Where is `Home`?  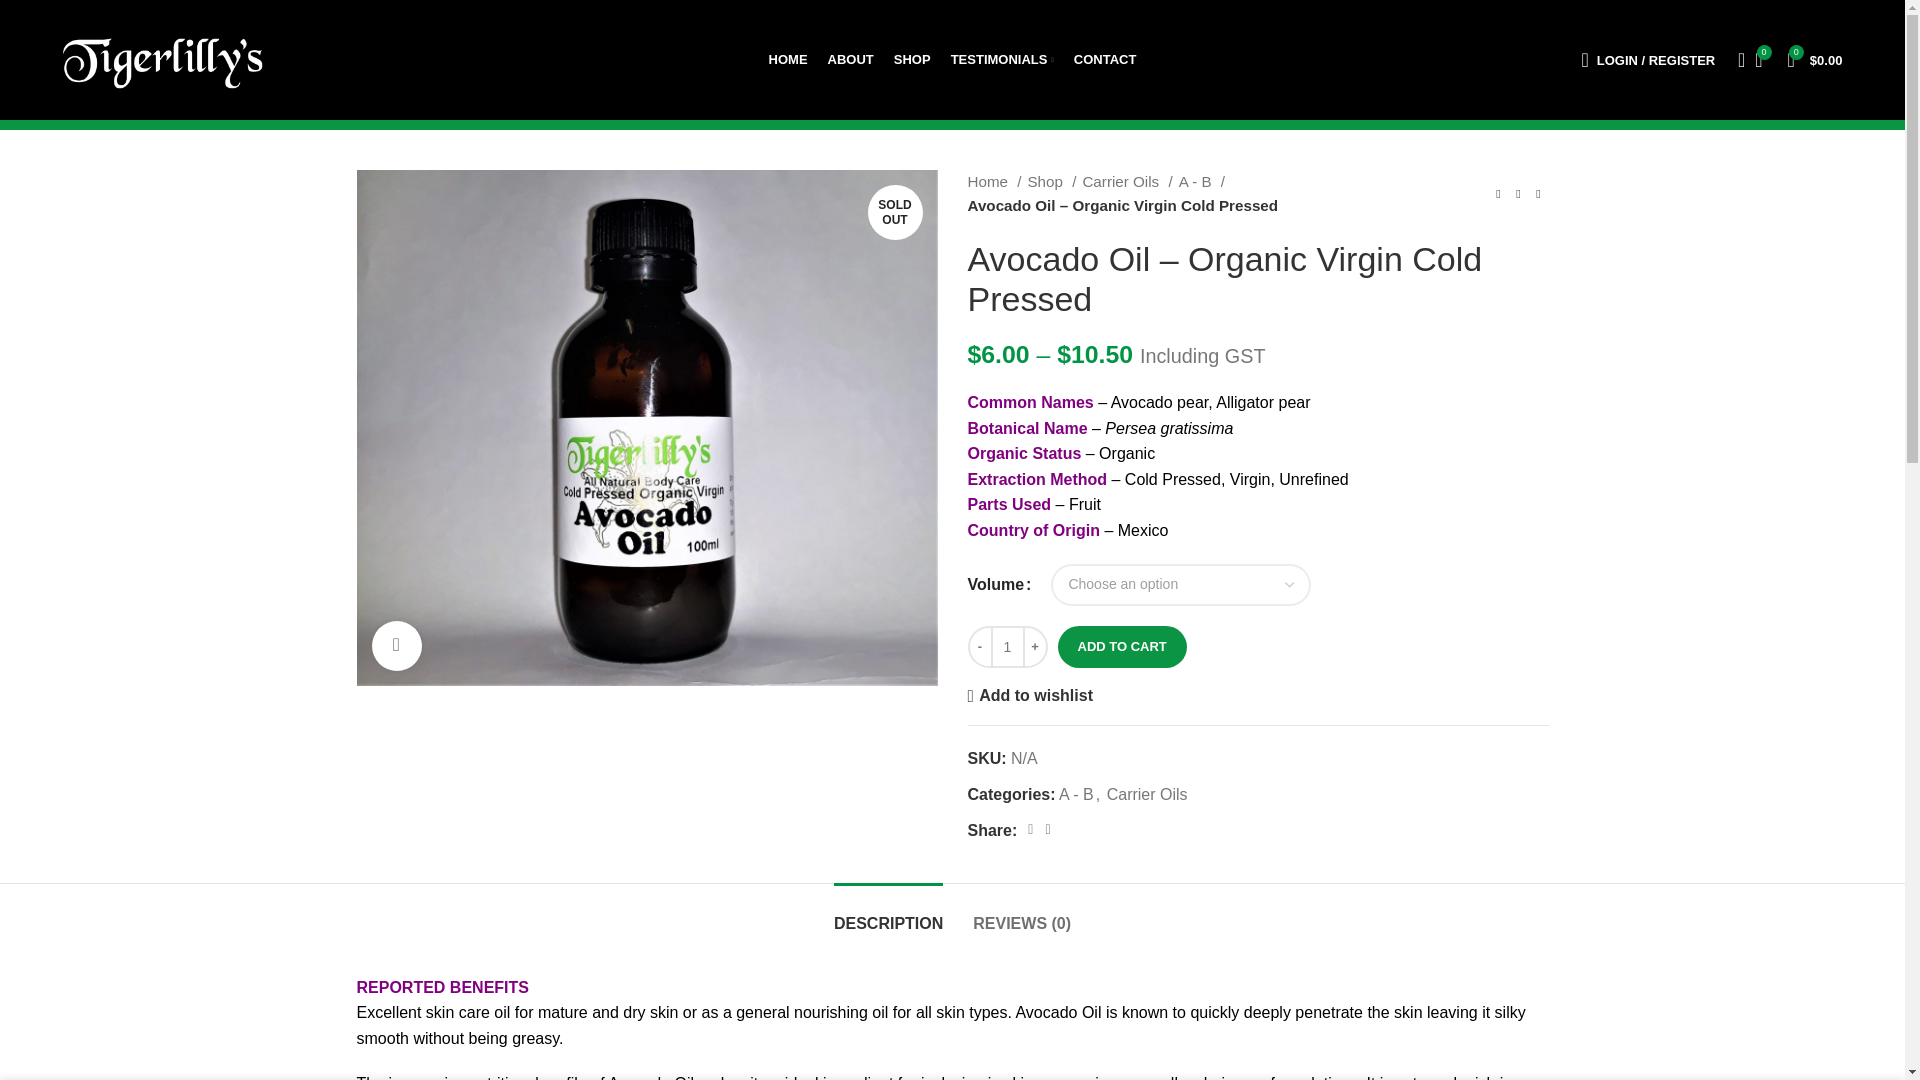
Home is located at coordinates (994, 182).